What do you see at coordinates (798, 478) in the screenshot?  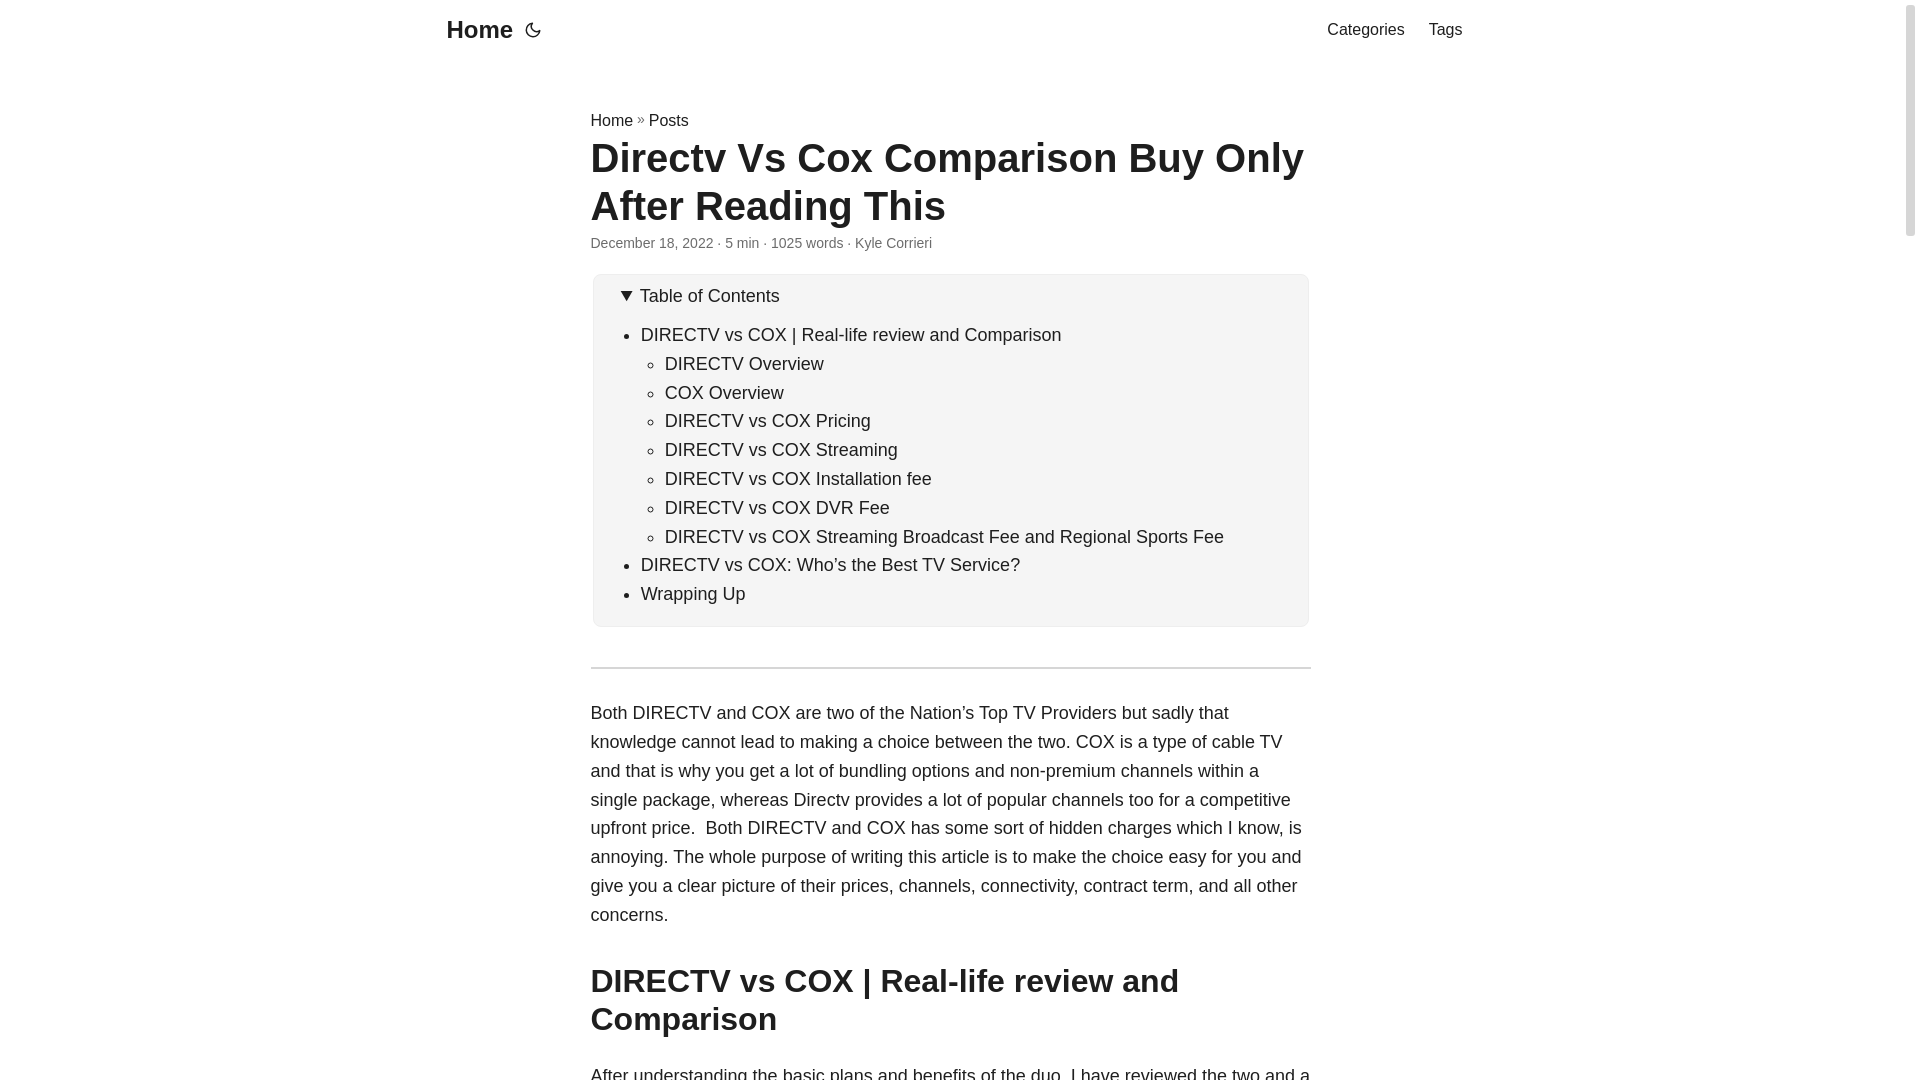 I see `DIRECTV vs COX Installation fee` at bounding box center [798, 478].